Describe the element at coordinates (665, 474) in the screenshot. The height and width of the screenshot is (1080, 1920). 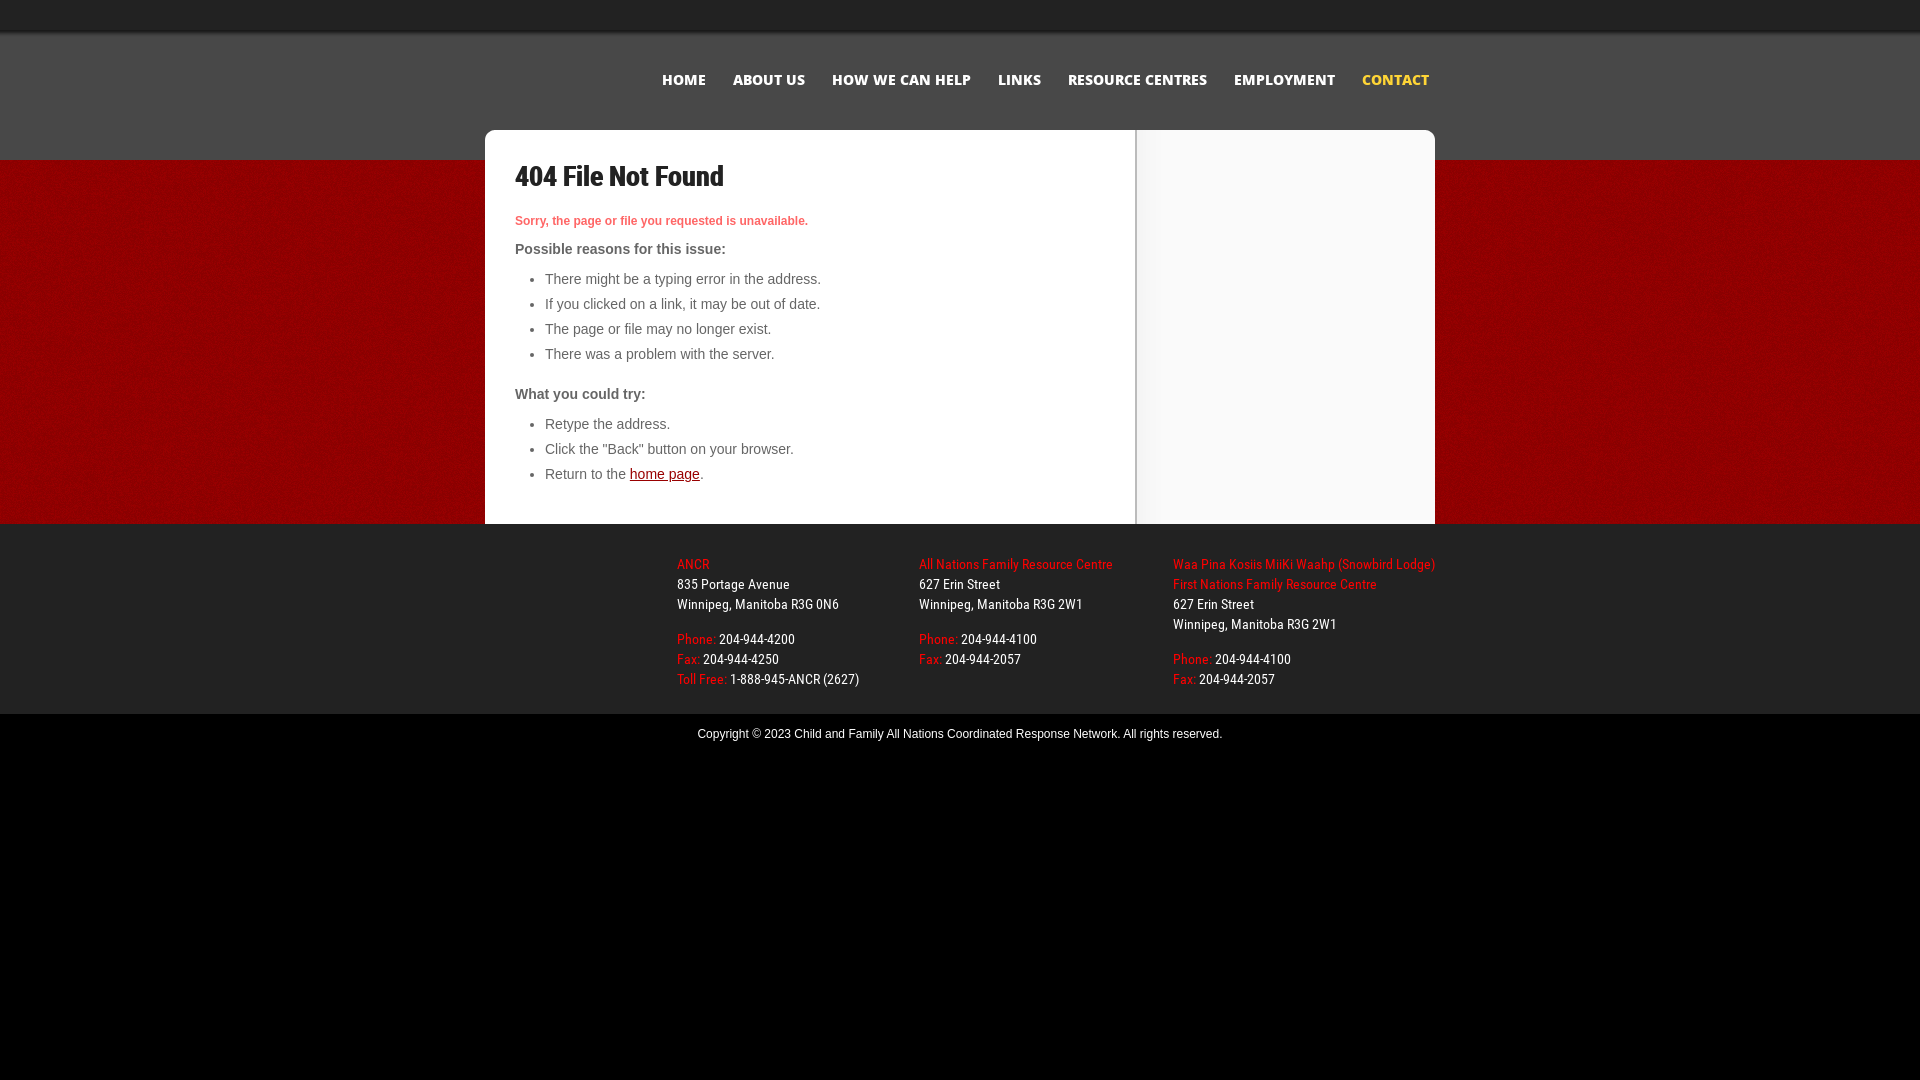
I see `home page` at that location.